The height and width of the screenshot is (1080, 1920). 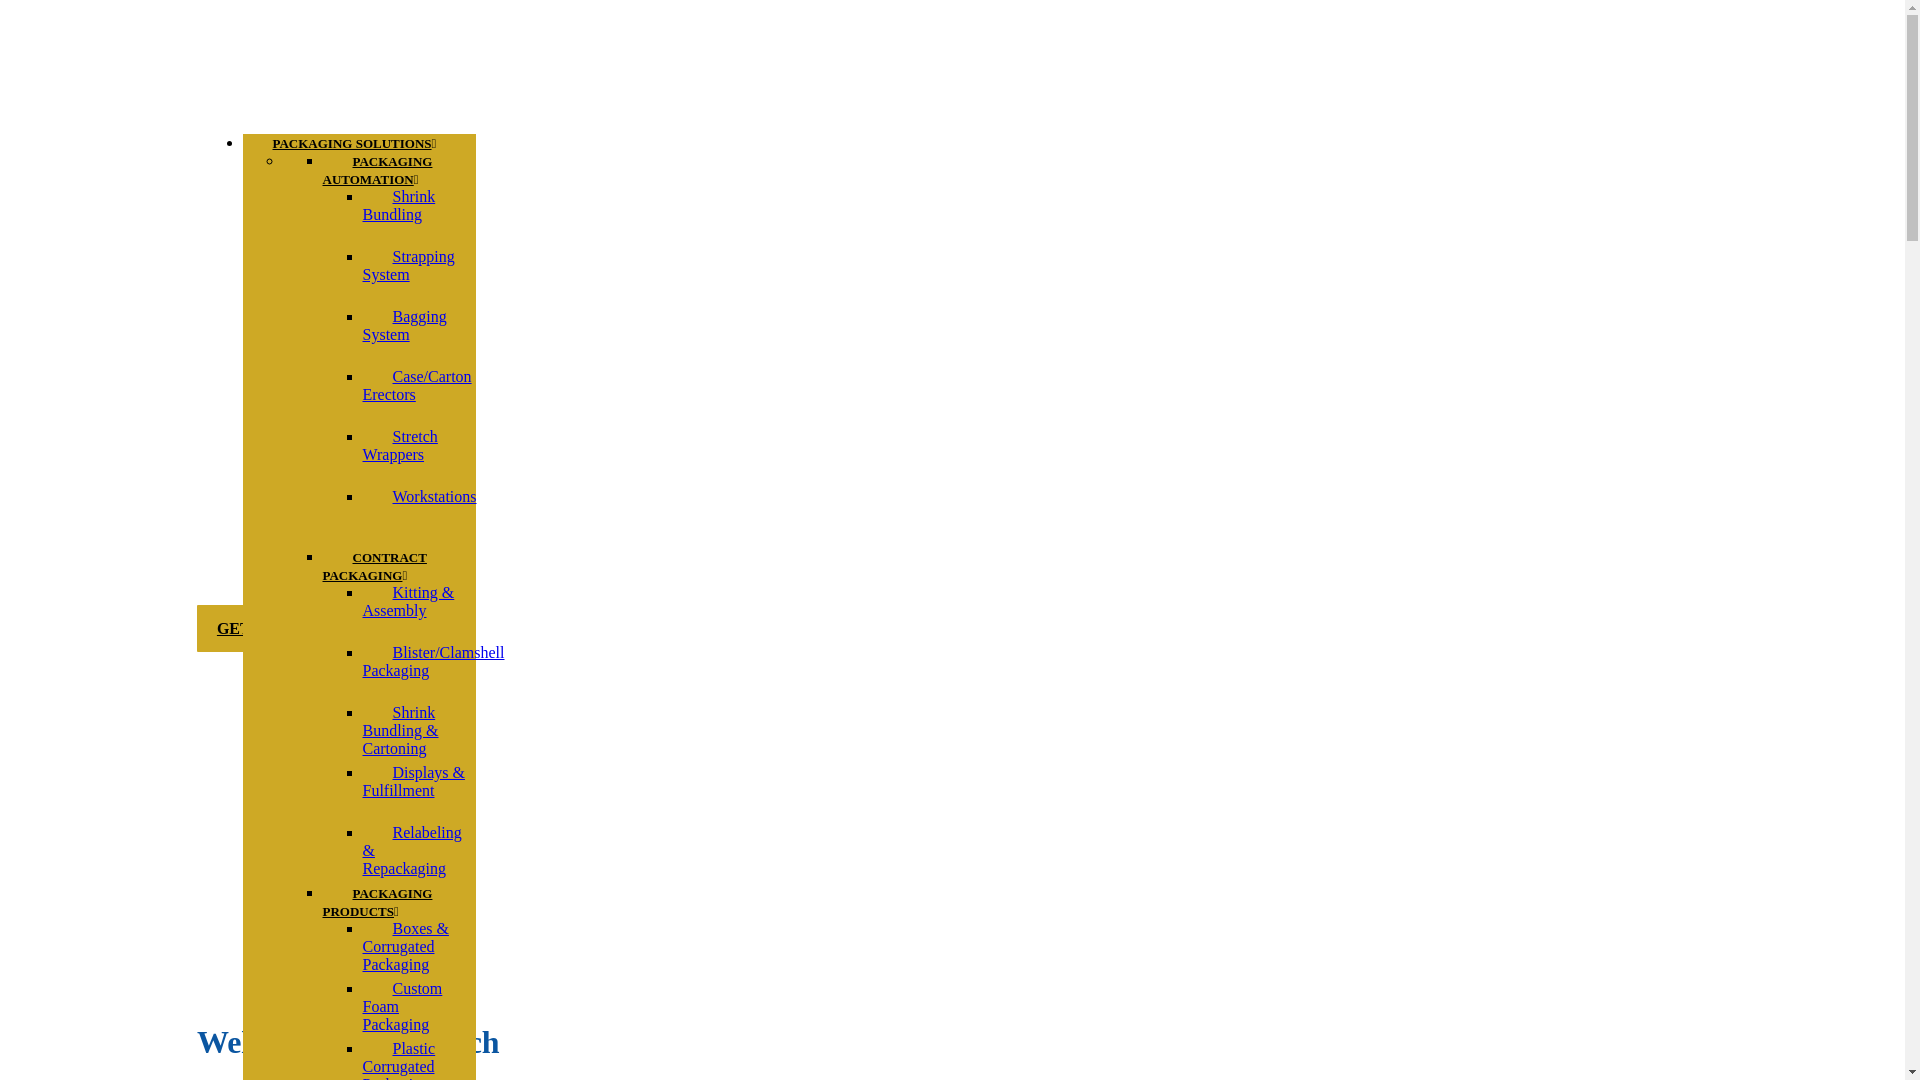 What do you see at coordinates (1355, 62) in the screenshot?
I see `SUCCESS STORIES` at bounding box center [1355, 62].